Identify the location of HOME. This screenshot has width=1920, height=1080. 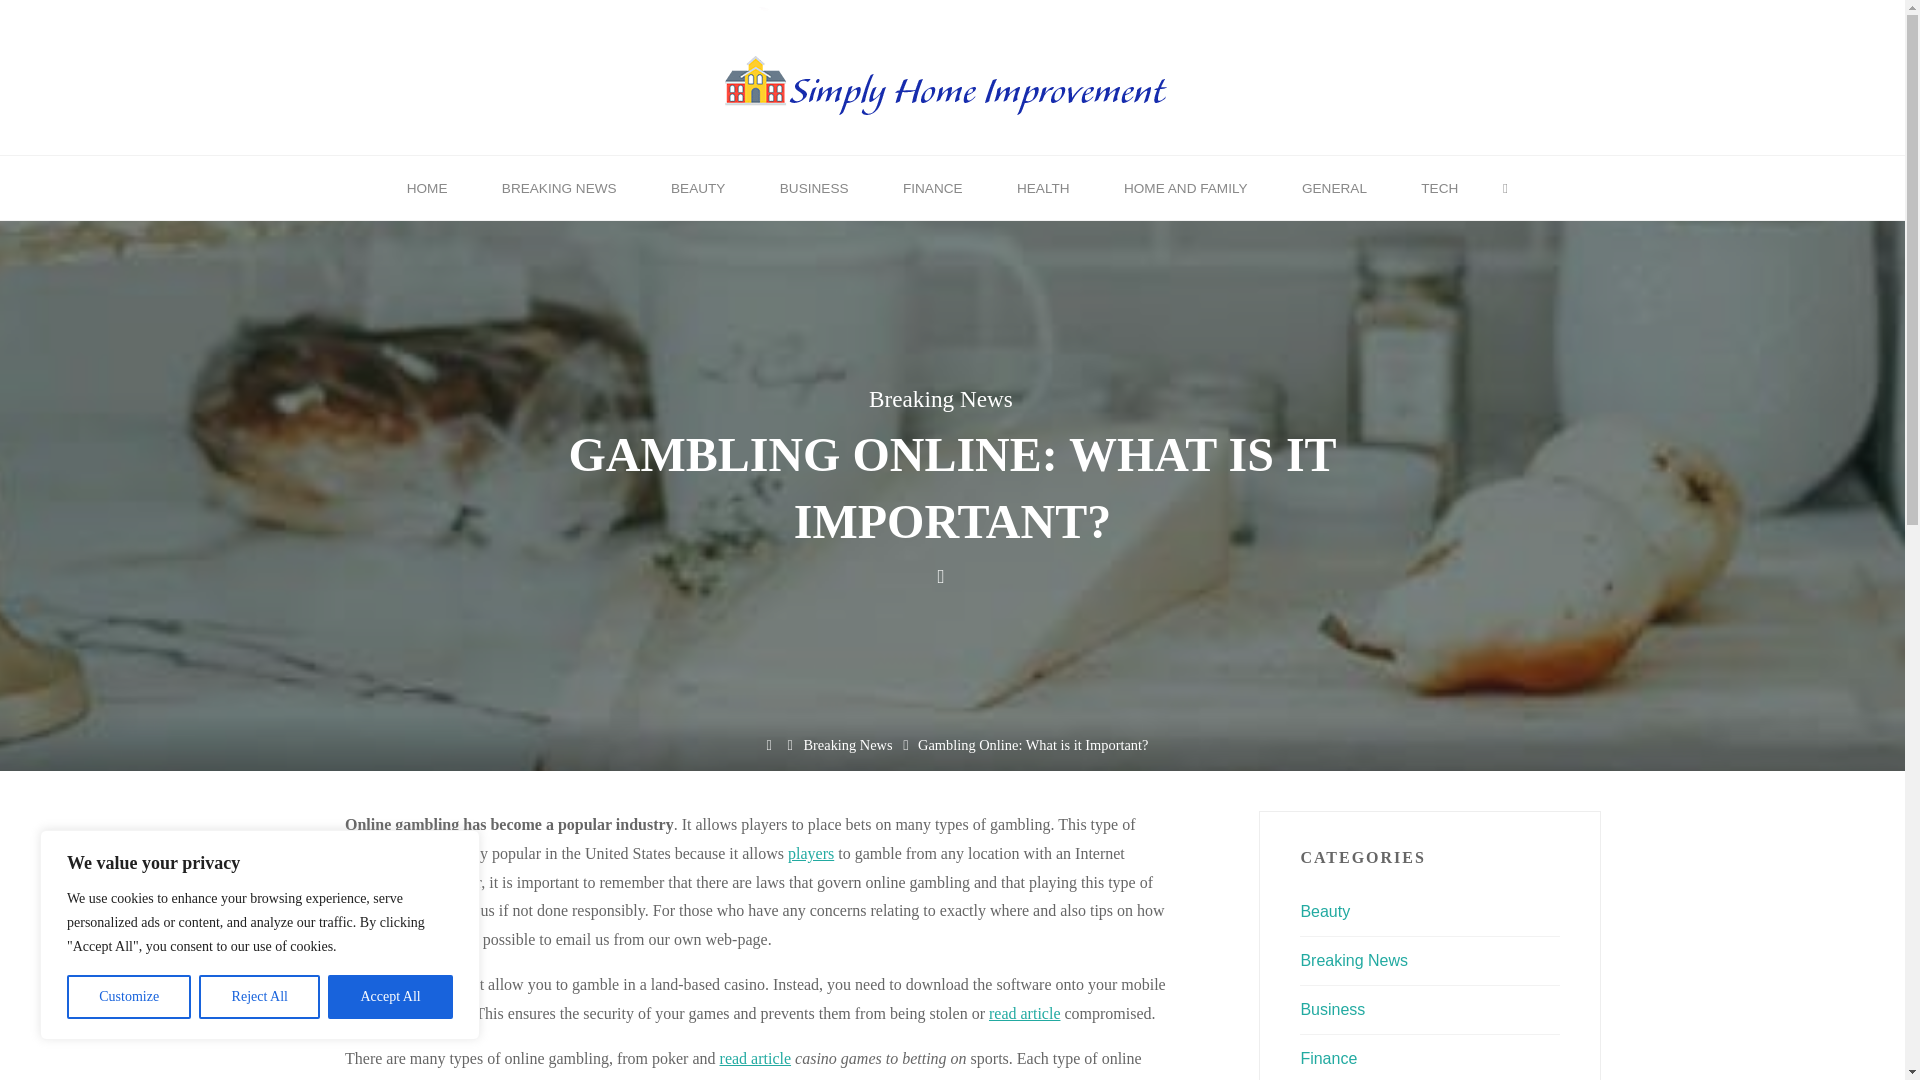
(427, 188).